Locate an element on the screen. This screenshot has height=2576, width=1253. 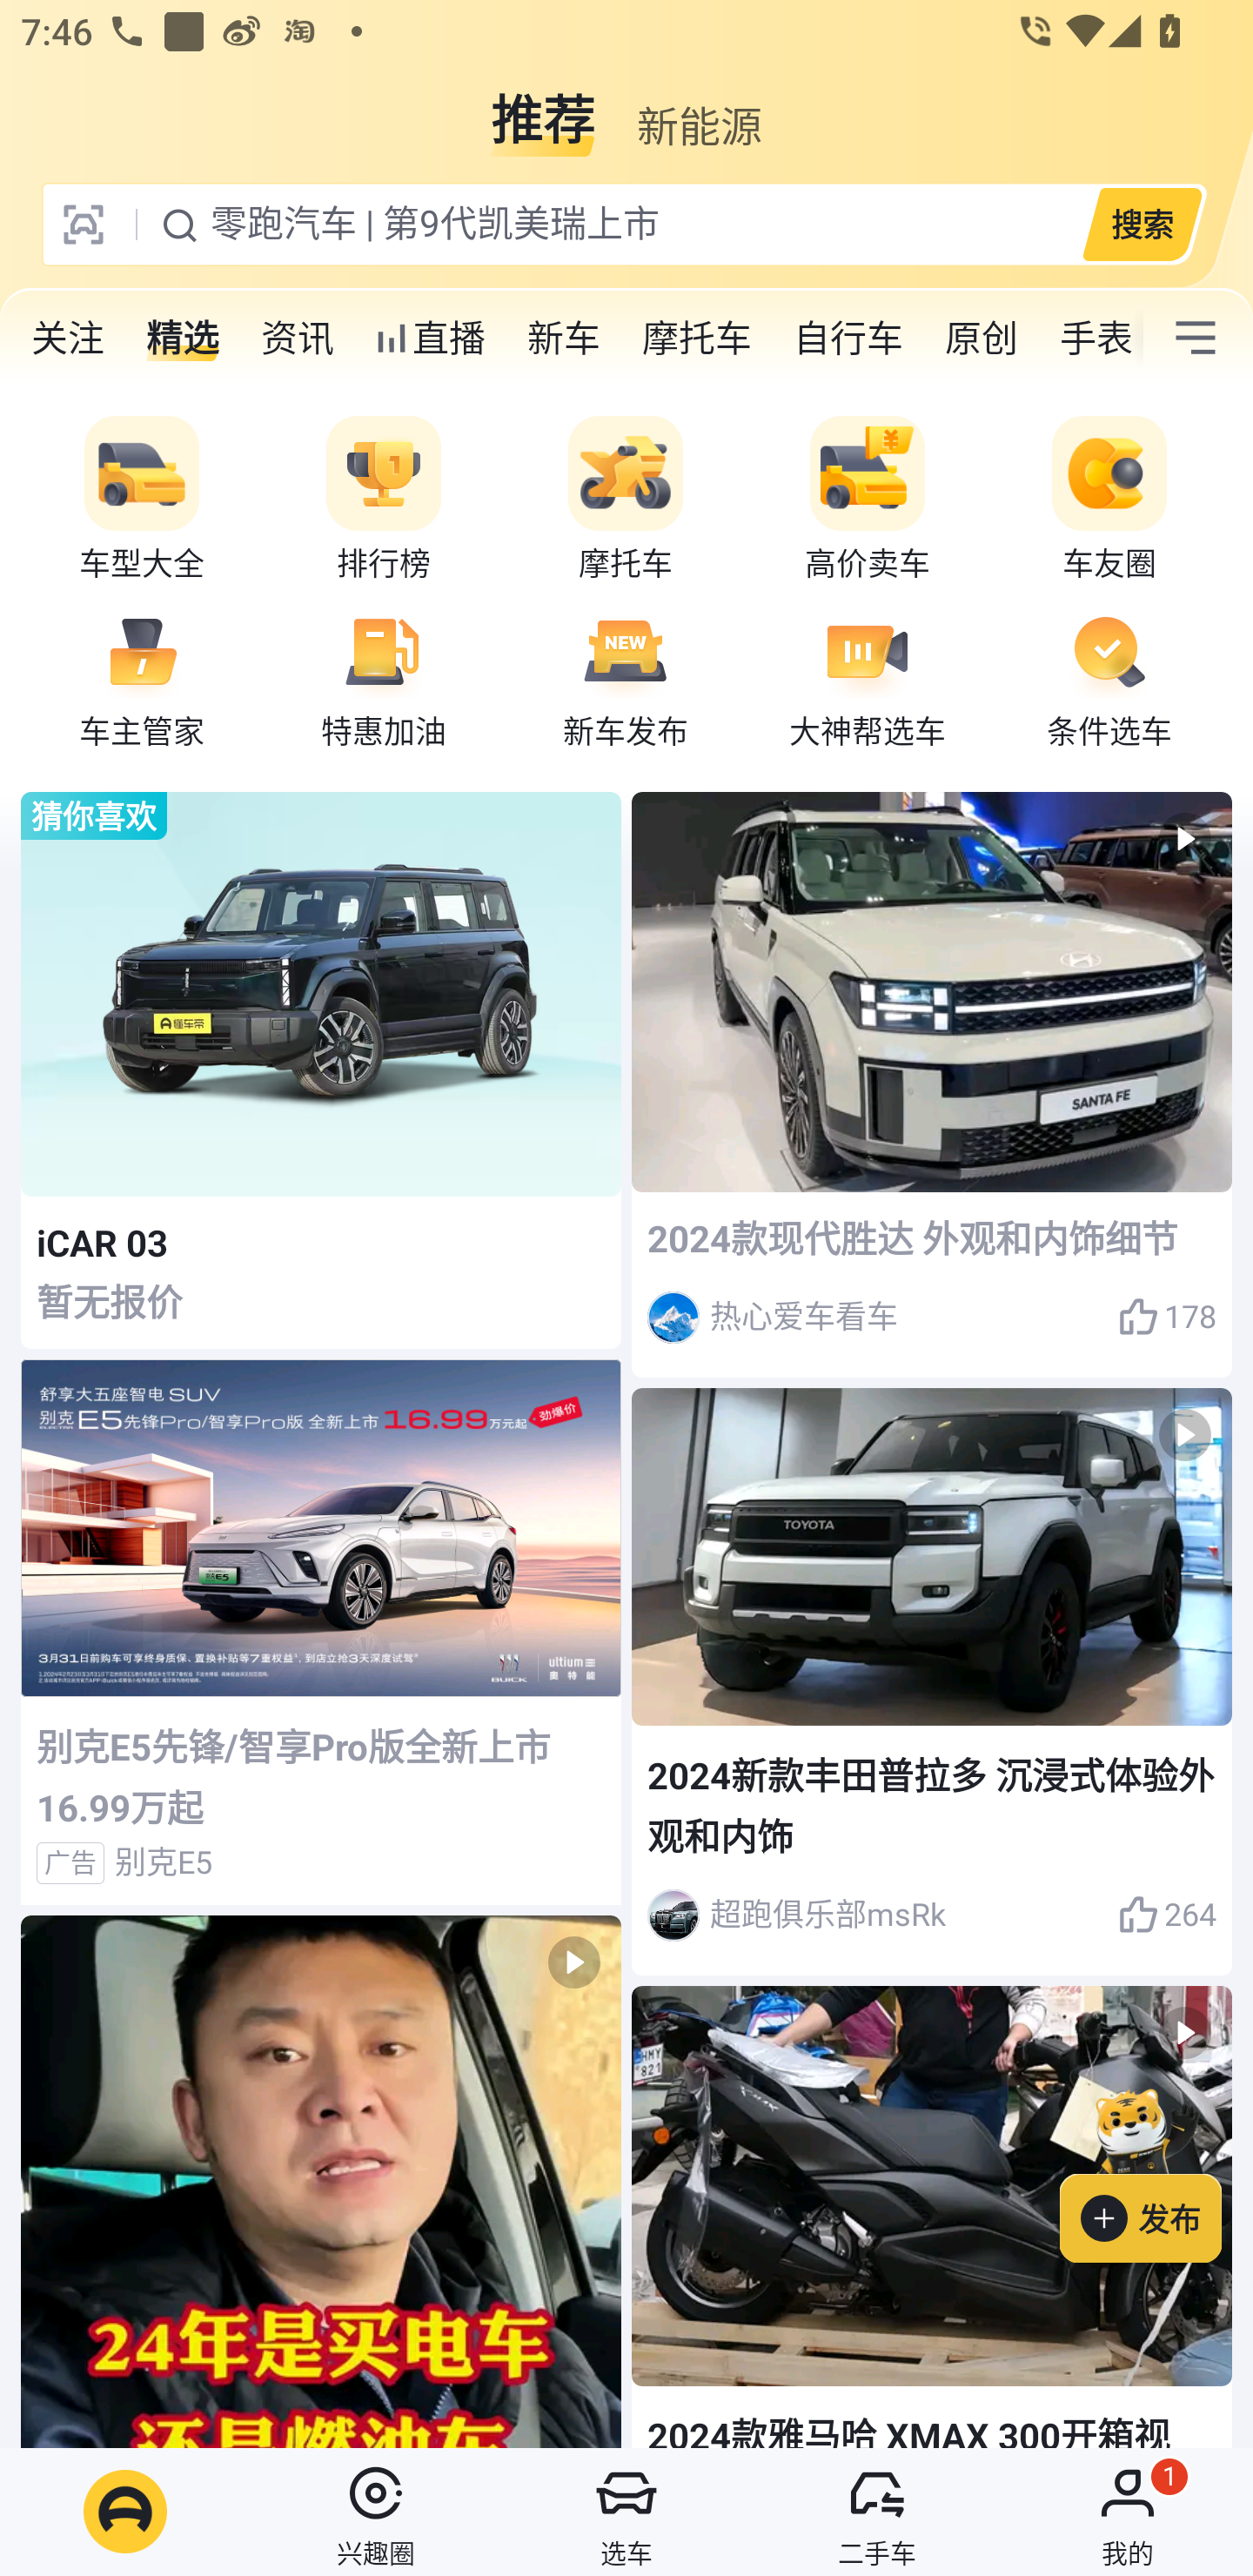
搜索 is located at coordinates (1142, 224).